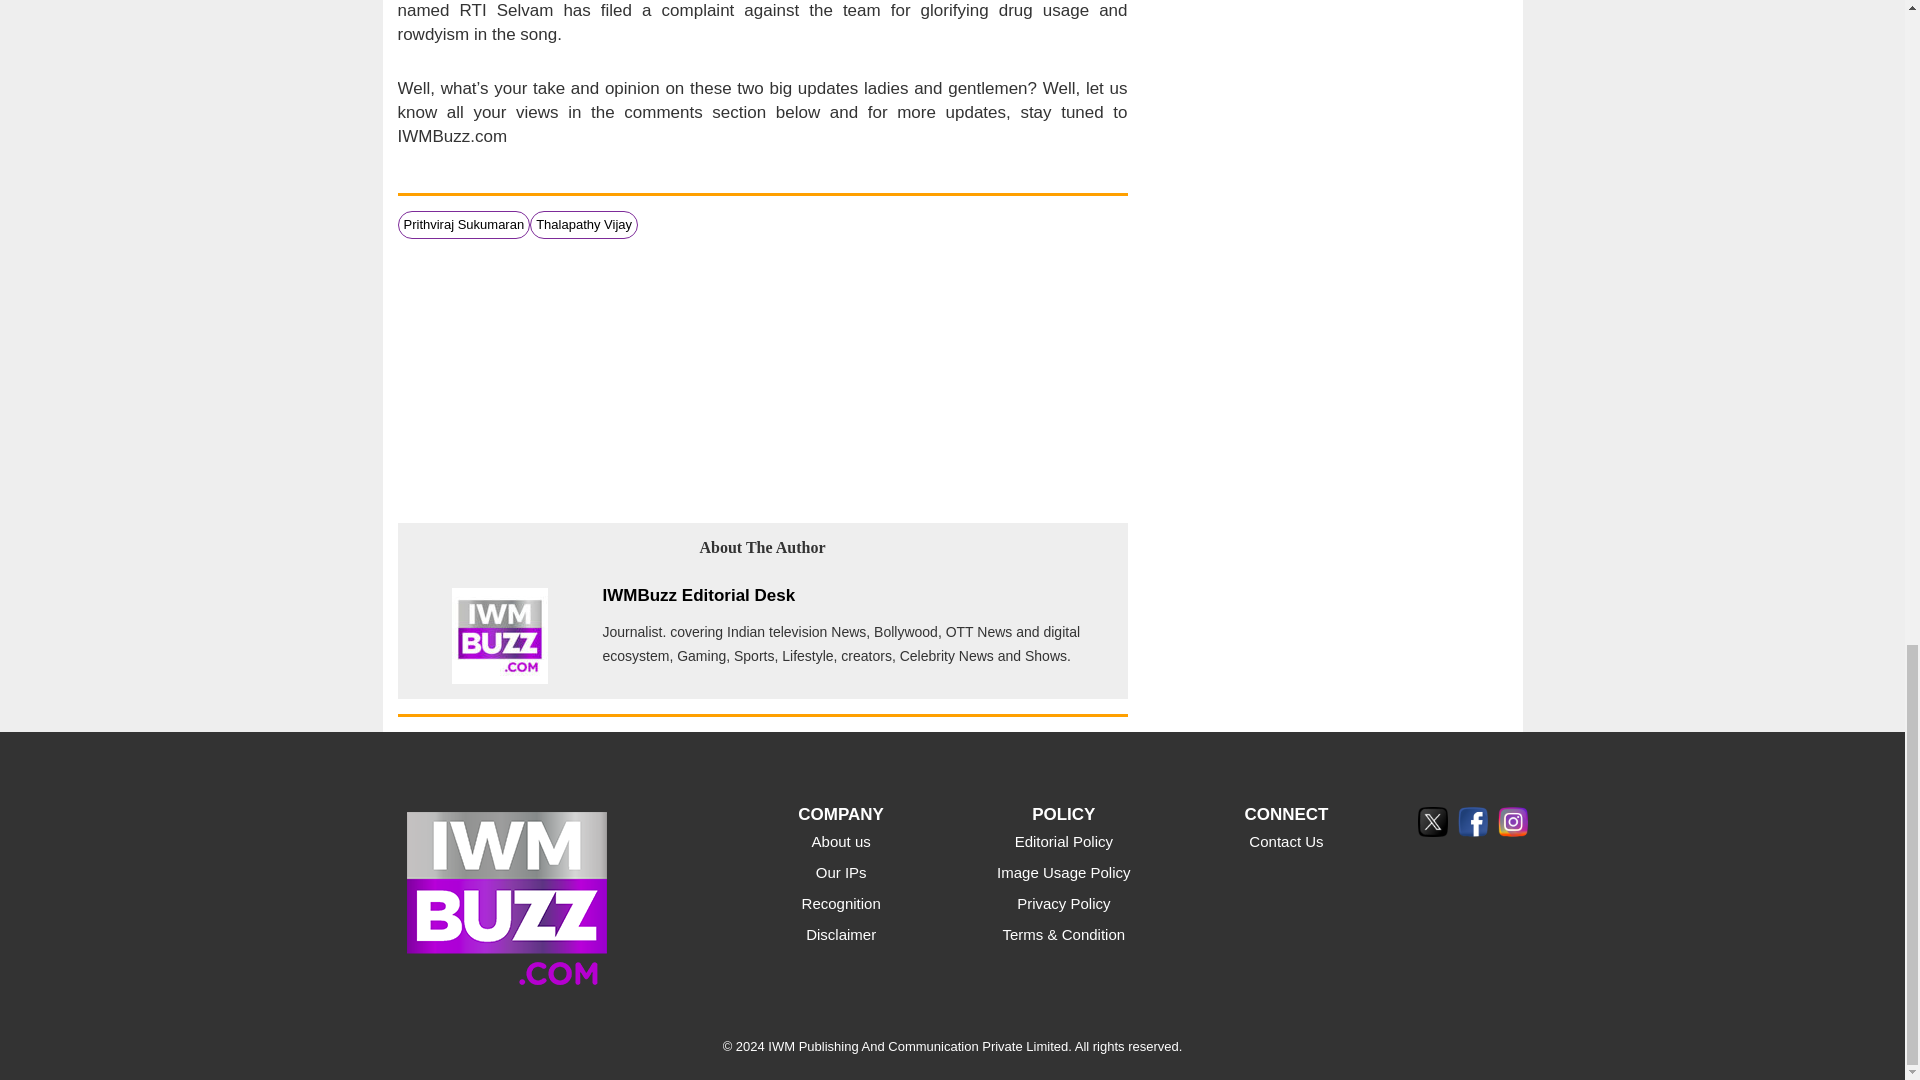  What do you see at coordinates (583, 224) in the screenshot?
I see `Thalapathy Vijay` at bounding box center [583, 224].